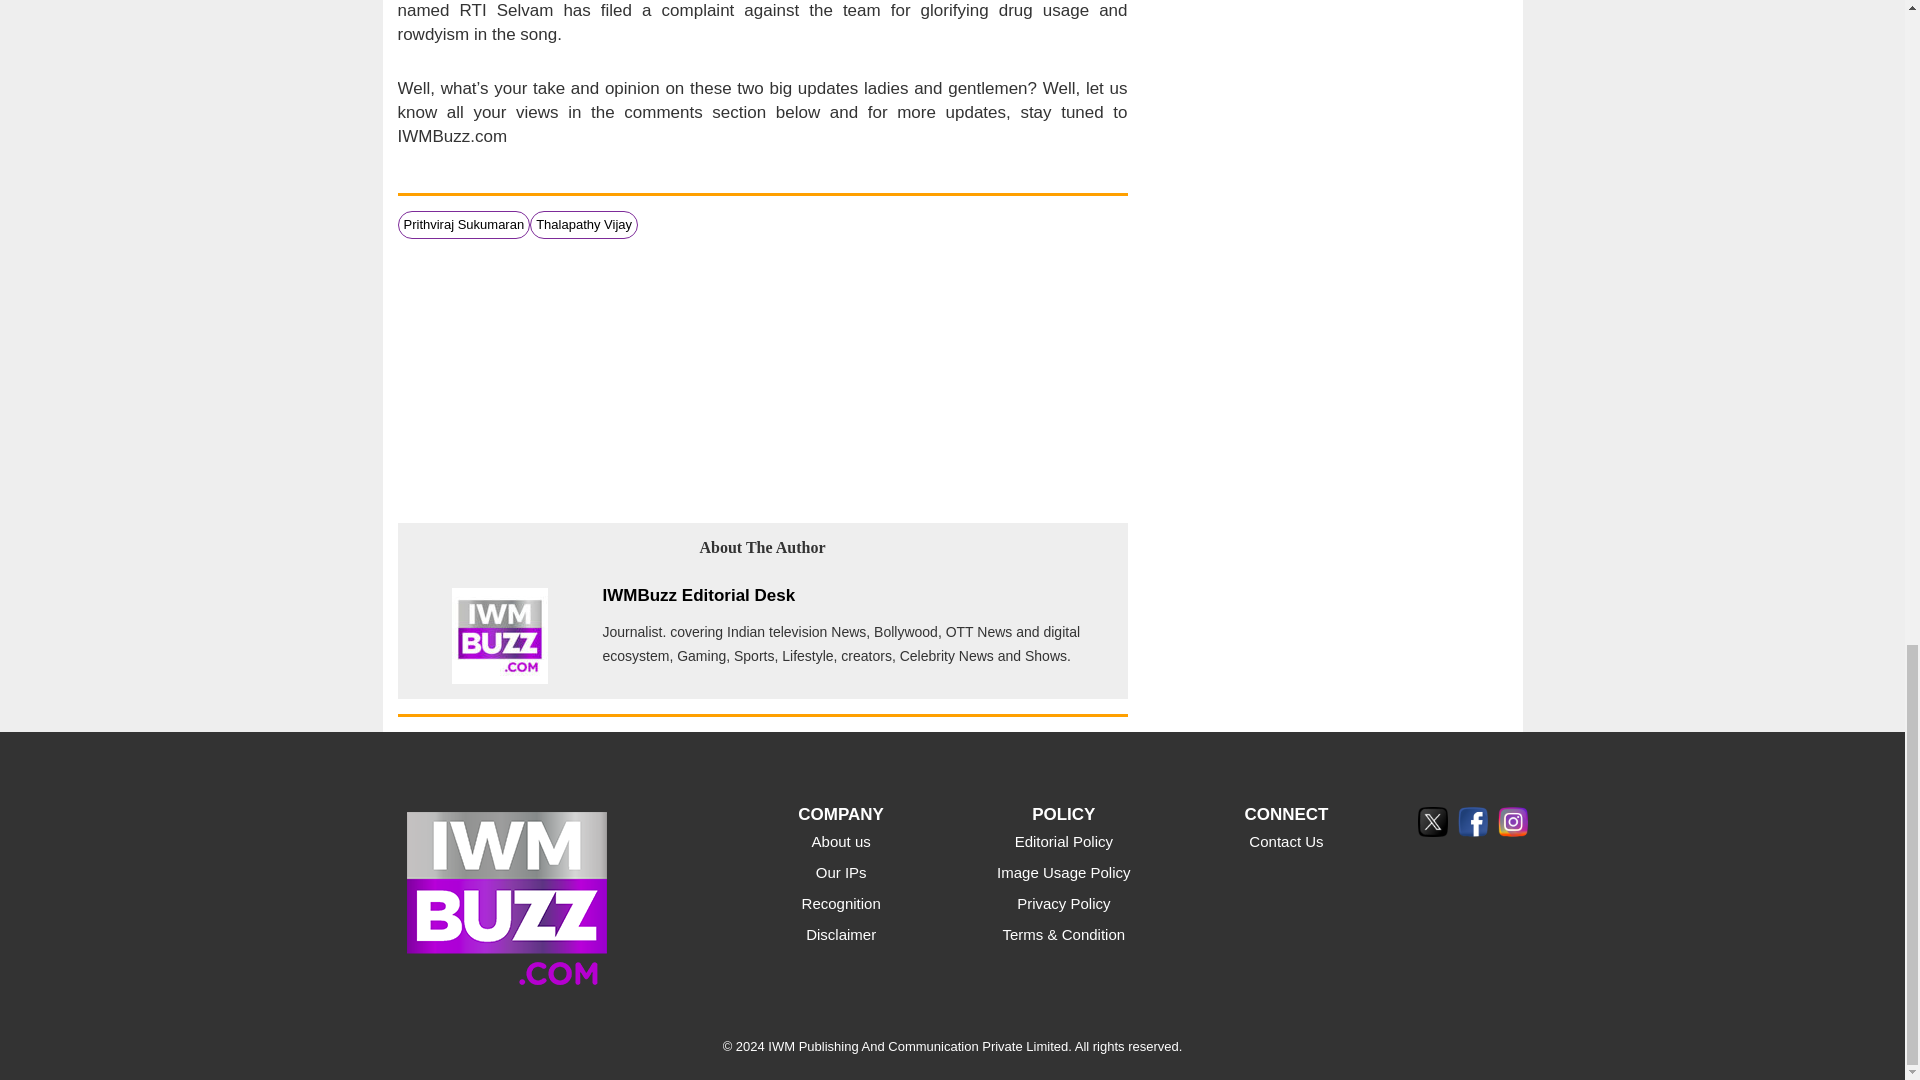  What do you see at coordinates (583, 224) in the screenshot?
I see `Thalapathy Vijay` at bounding box center [583, 224].